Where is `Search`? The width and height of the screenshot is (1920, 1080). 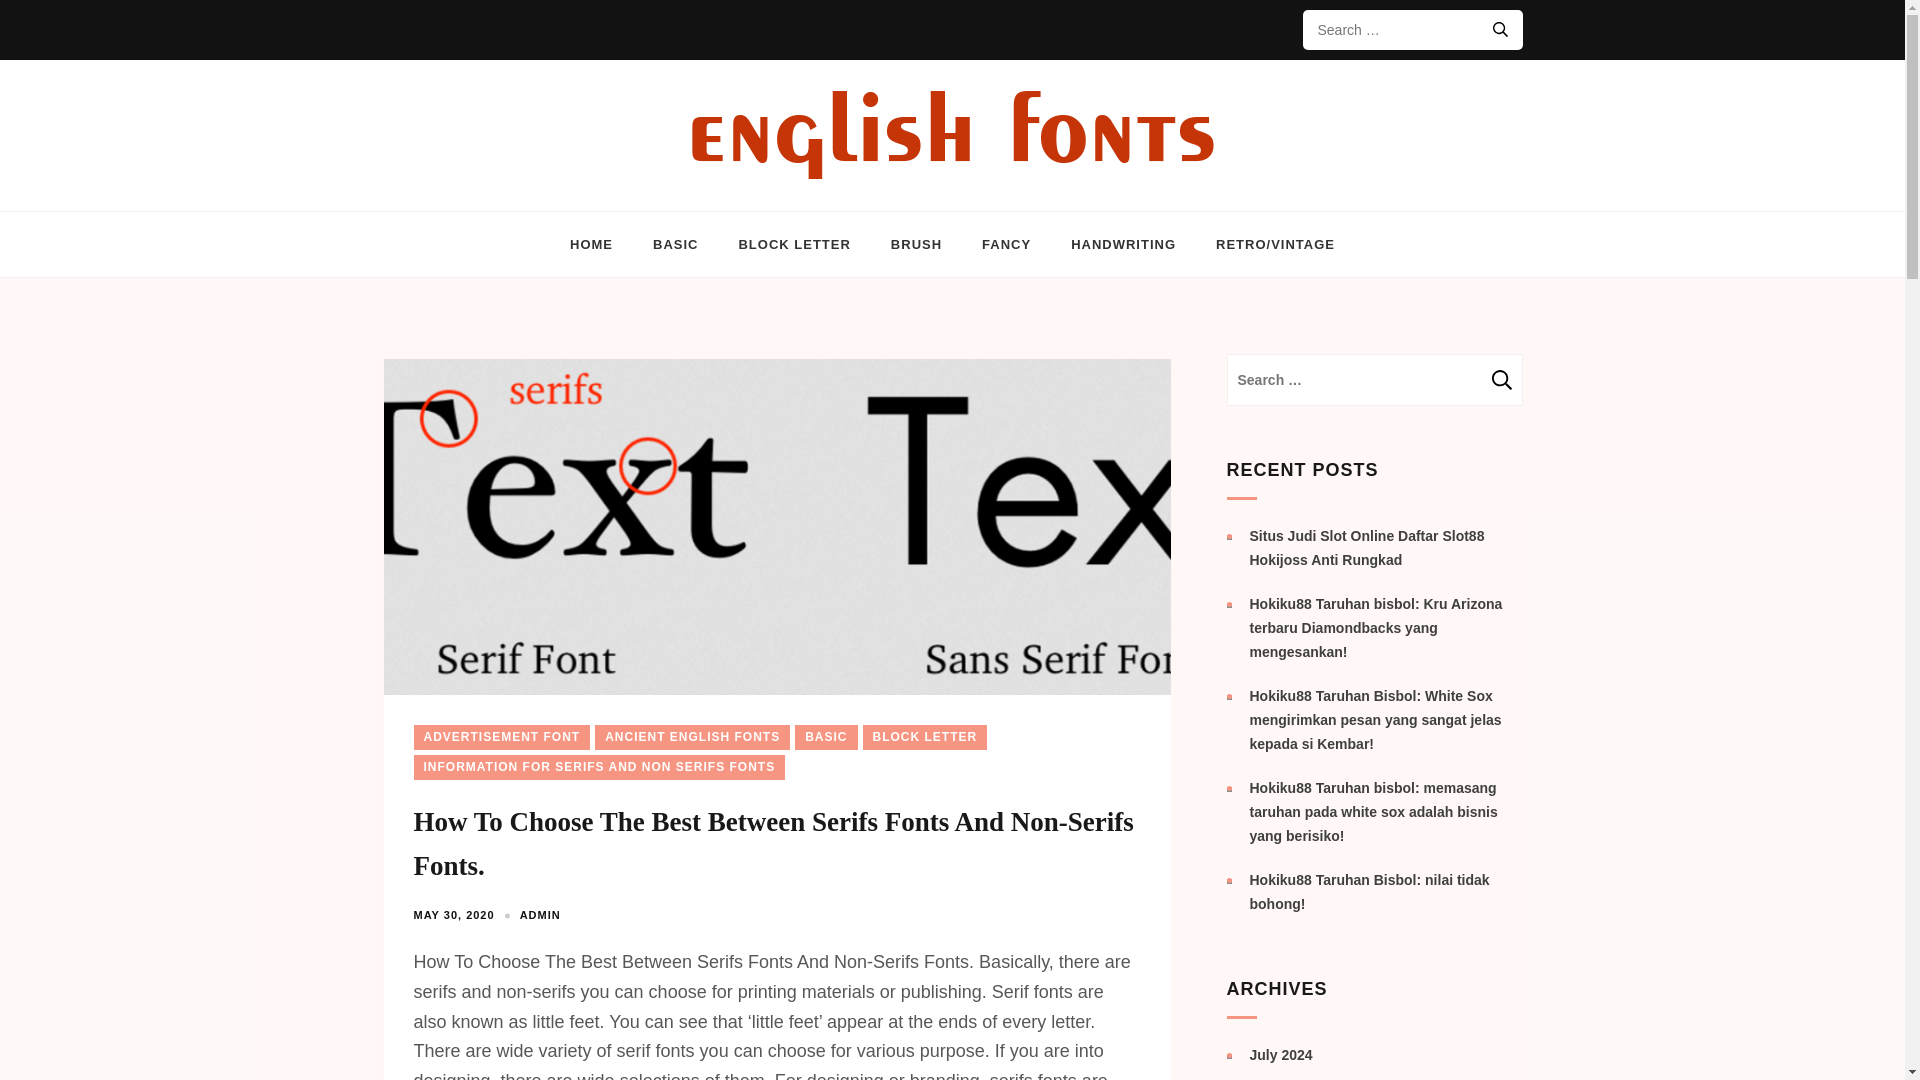 Search is located at coordinates (1502, 380).